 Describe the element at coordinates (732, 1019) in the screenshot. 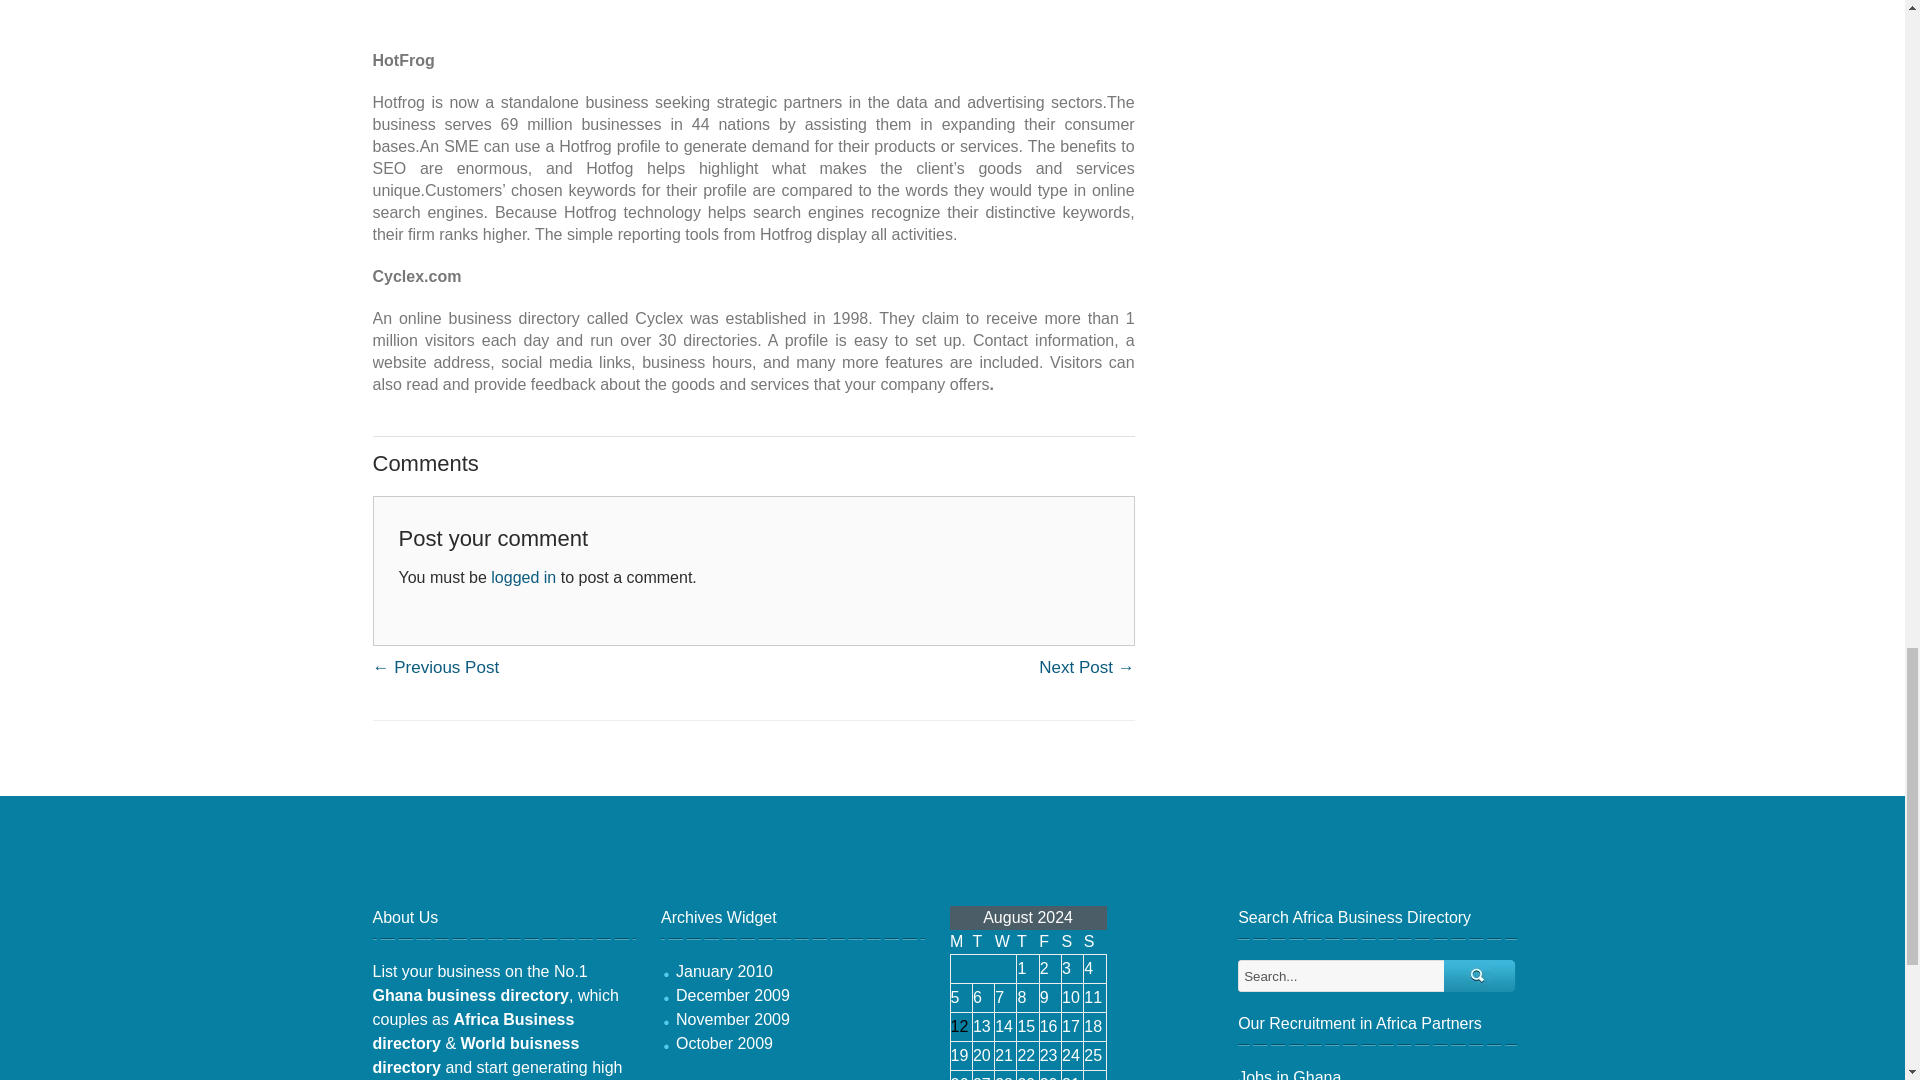

I see `November 2009` at that location.